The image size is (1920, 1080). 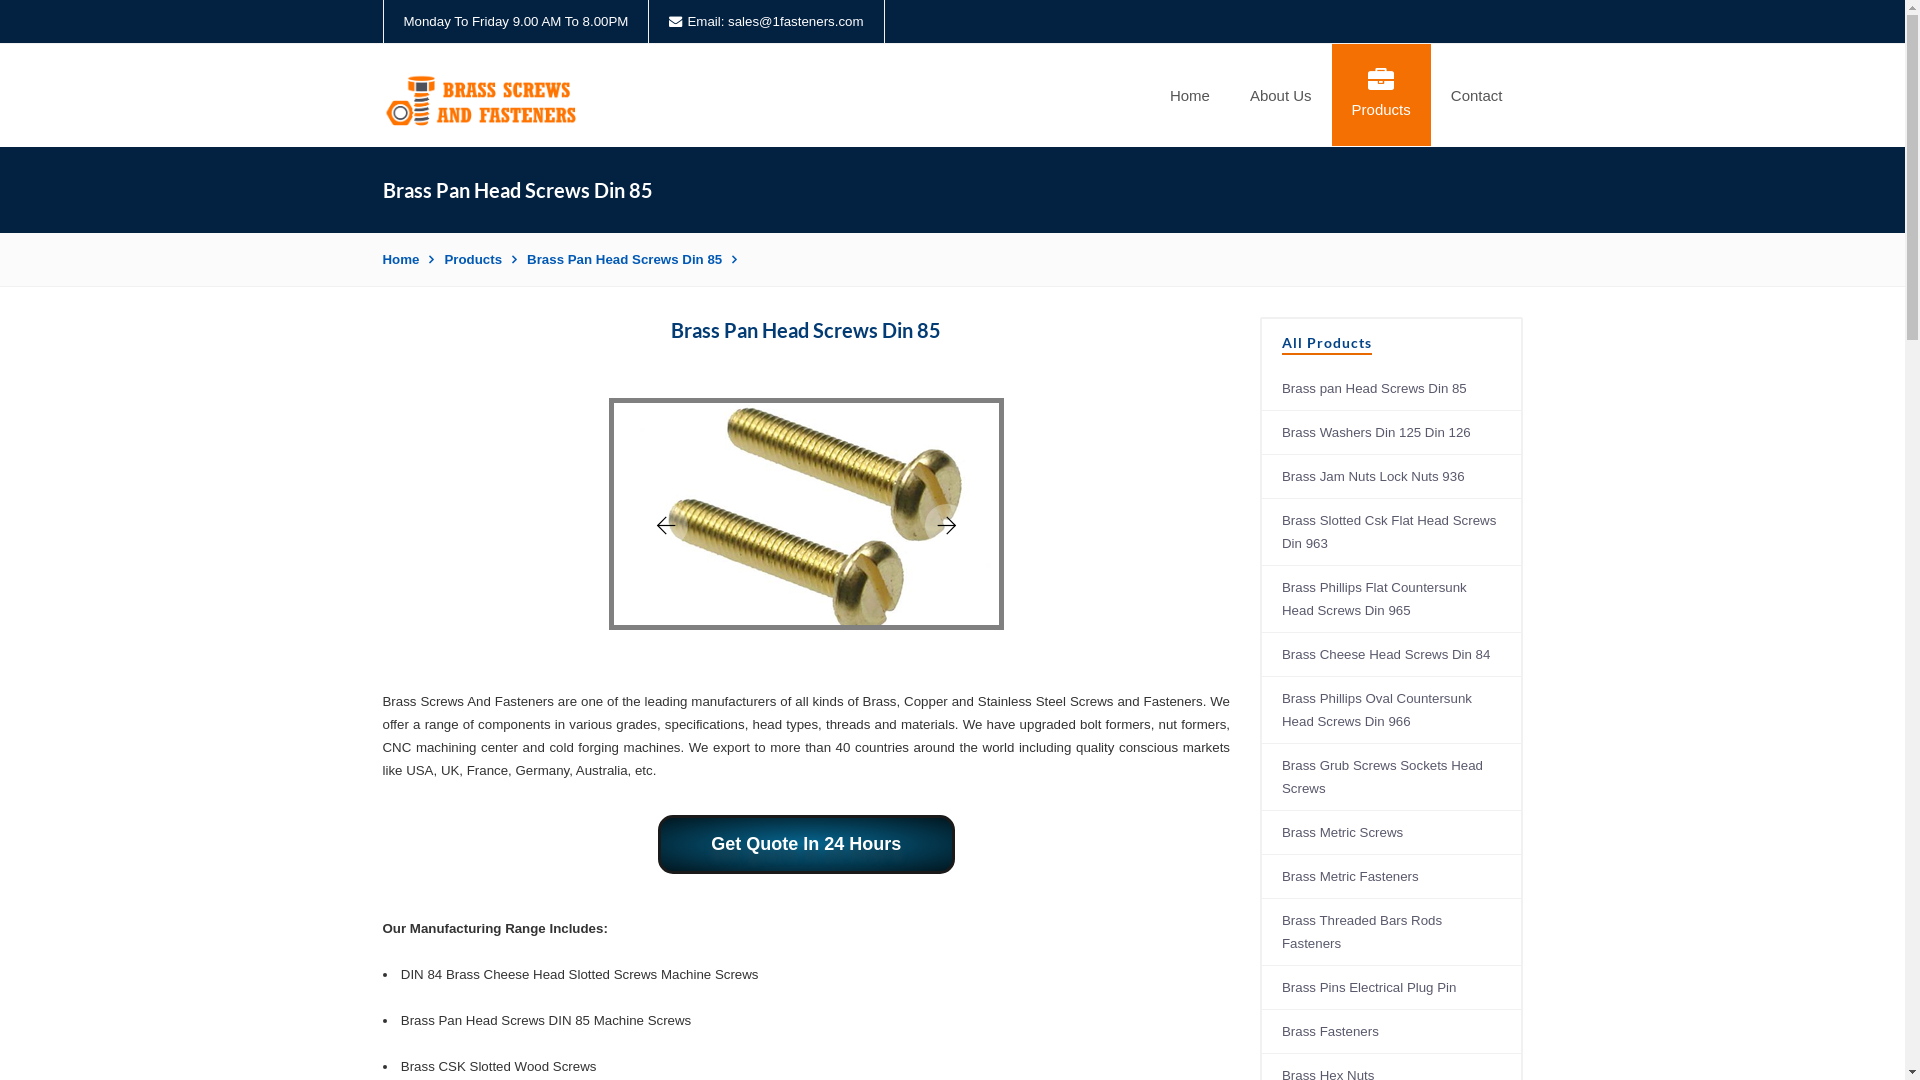 I want to click on Brass Pan Head Screws Din 85, so click(x=632, y=260).